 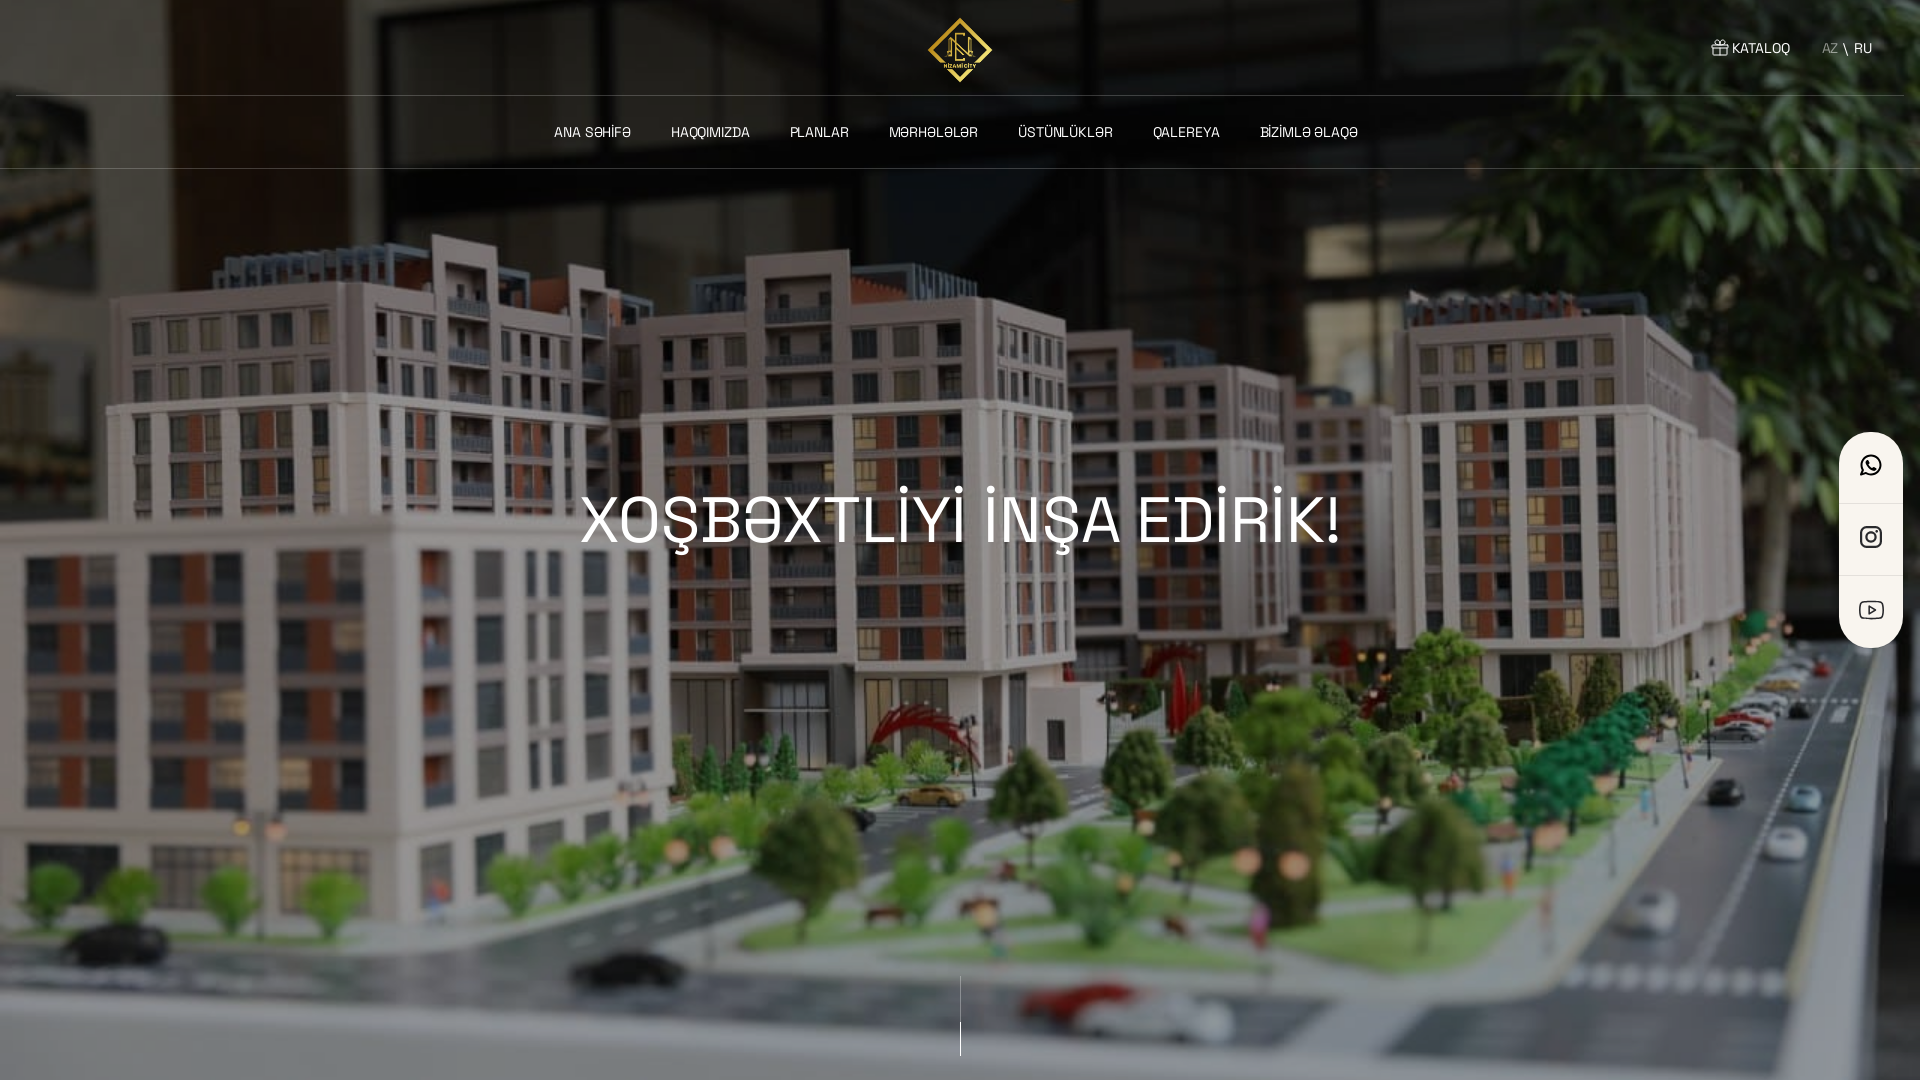 What do you see at coordinates (1830, 47) in the screenshot?
I see `AZ` at bounding box center [1830, 47].